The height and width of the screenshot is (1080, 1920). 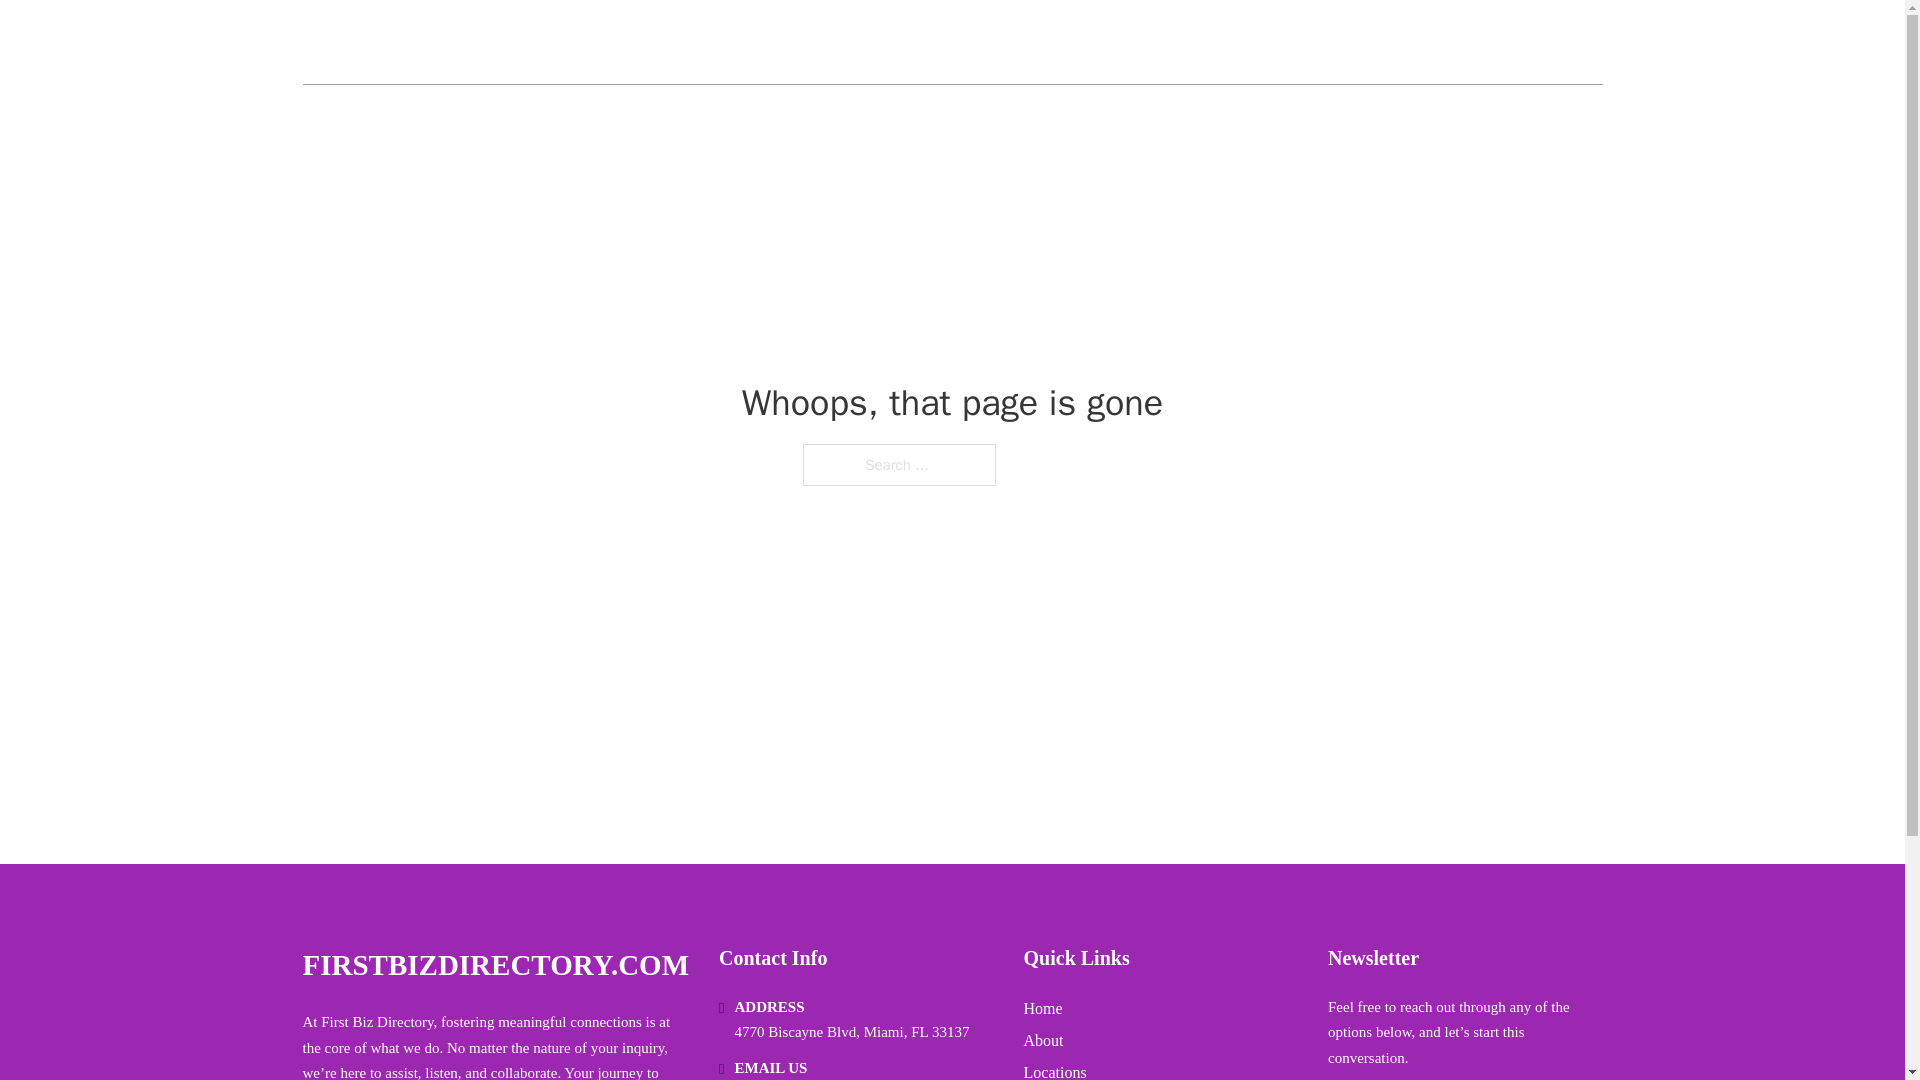 What do you see at coordinates (495, 965) in the screenshot?
I see `FIRSTBIZDIRECTORY.COM` at bounding box center [495, 965].